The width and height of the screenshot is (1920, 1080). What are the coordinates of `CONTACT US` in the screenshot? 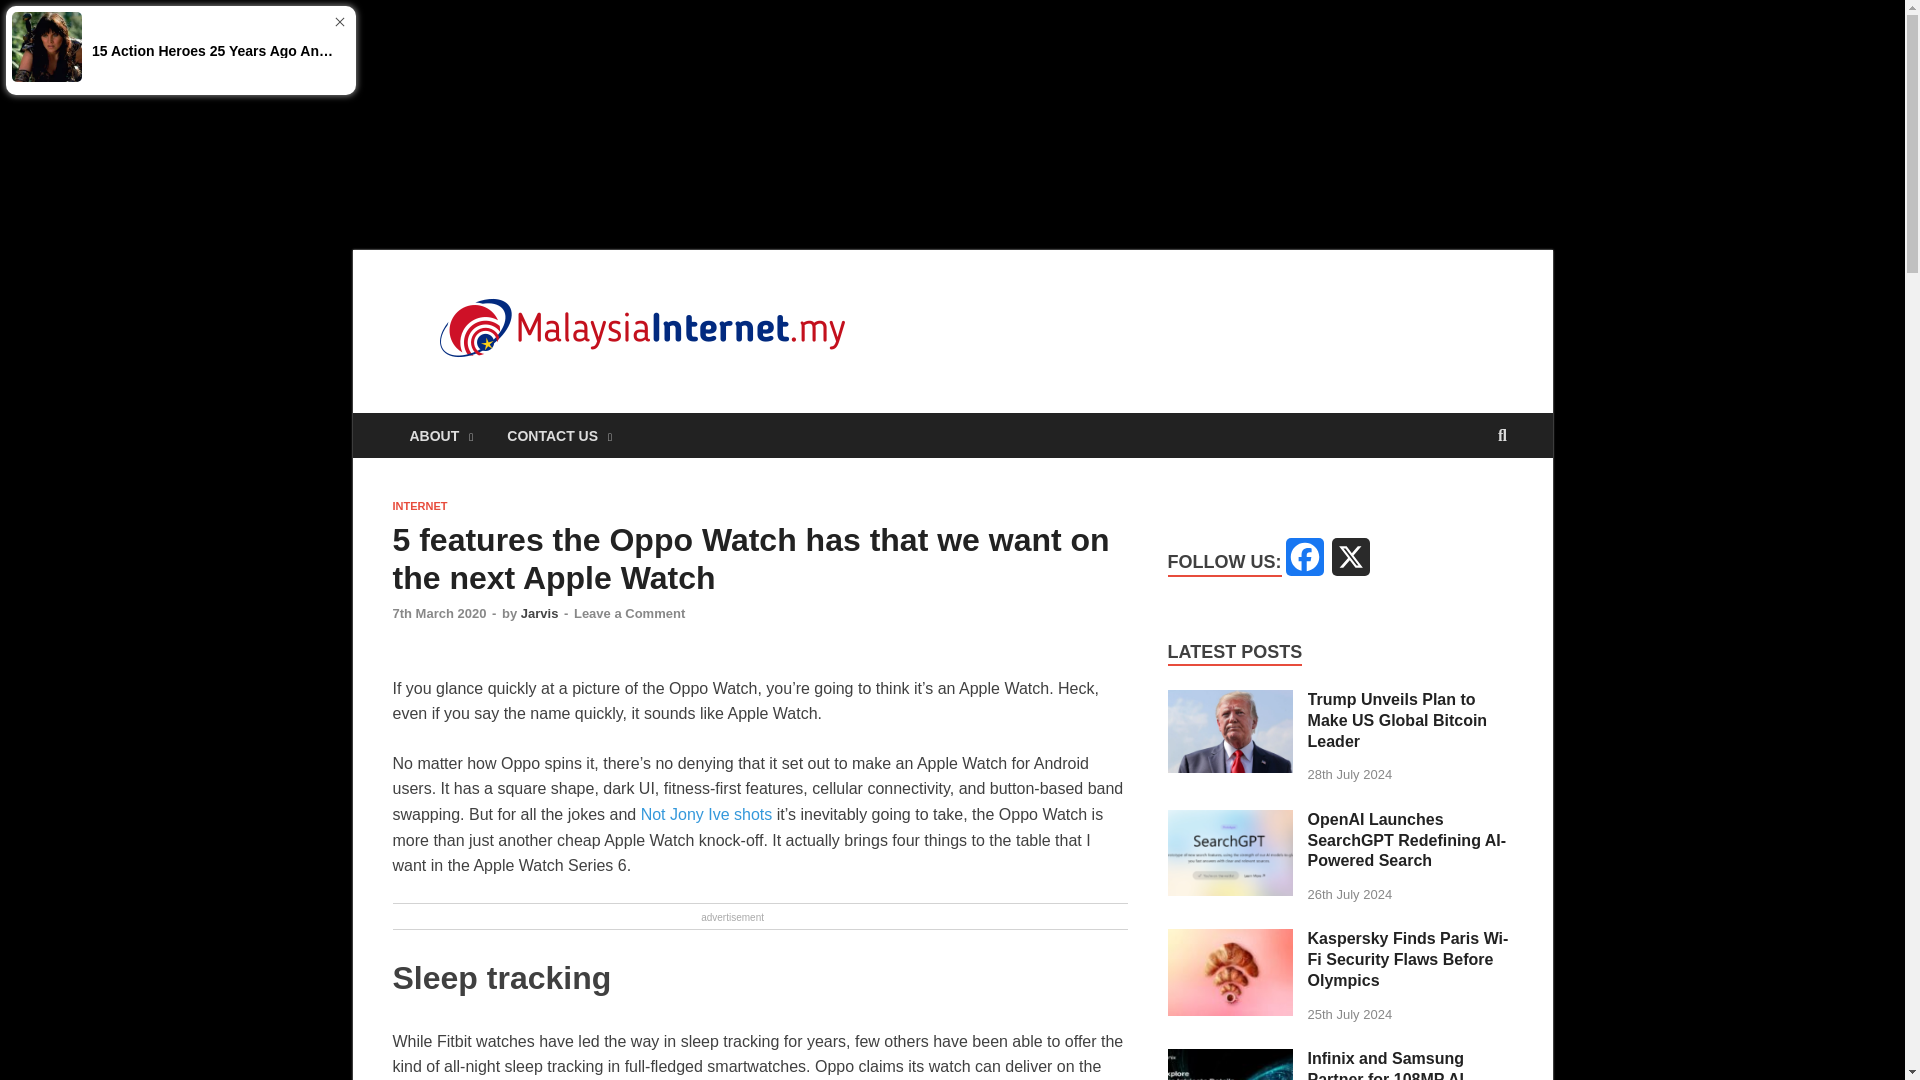 It's located at (559, 434).